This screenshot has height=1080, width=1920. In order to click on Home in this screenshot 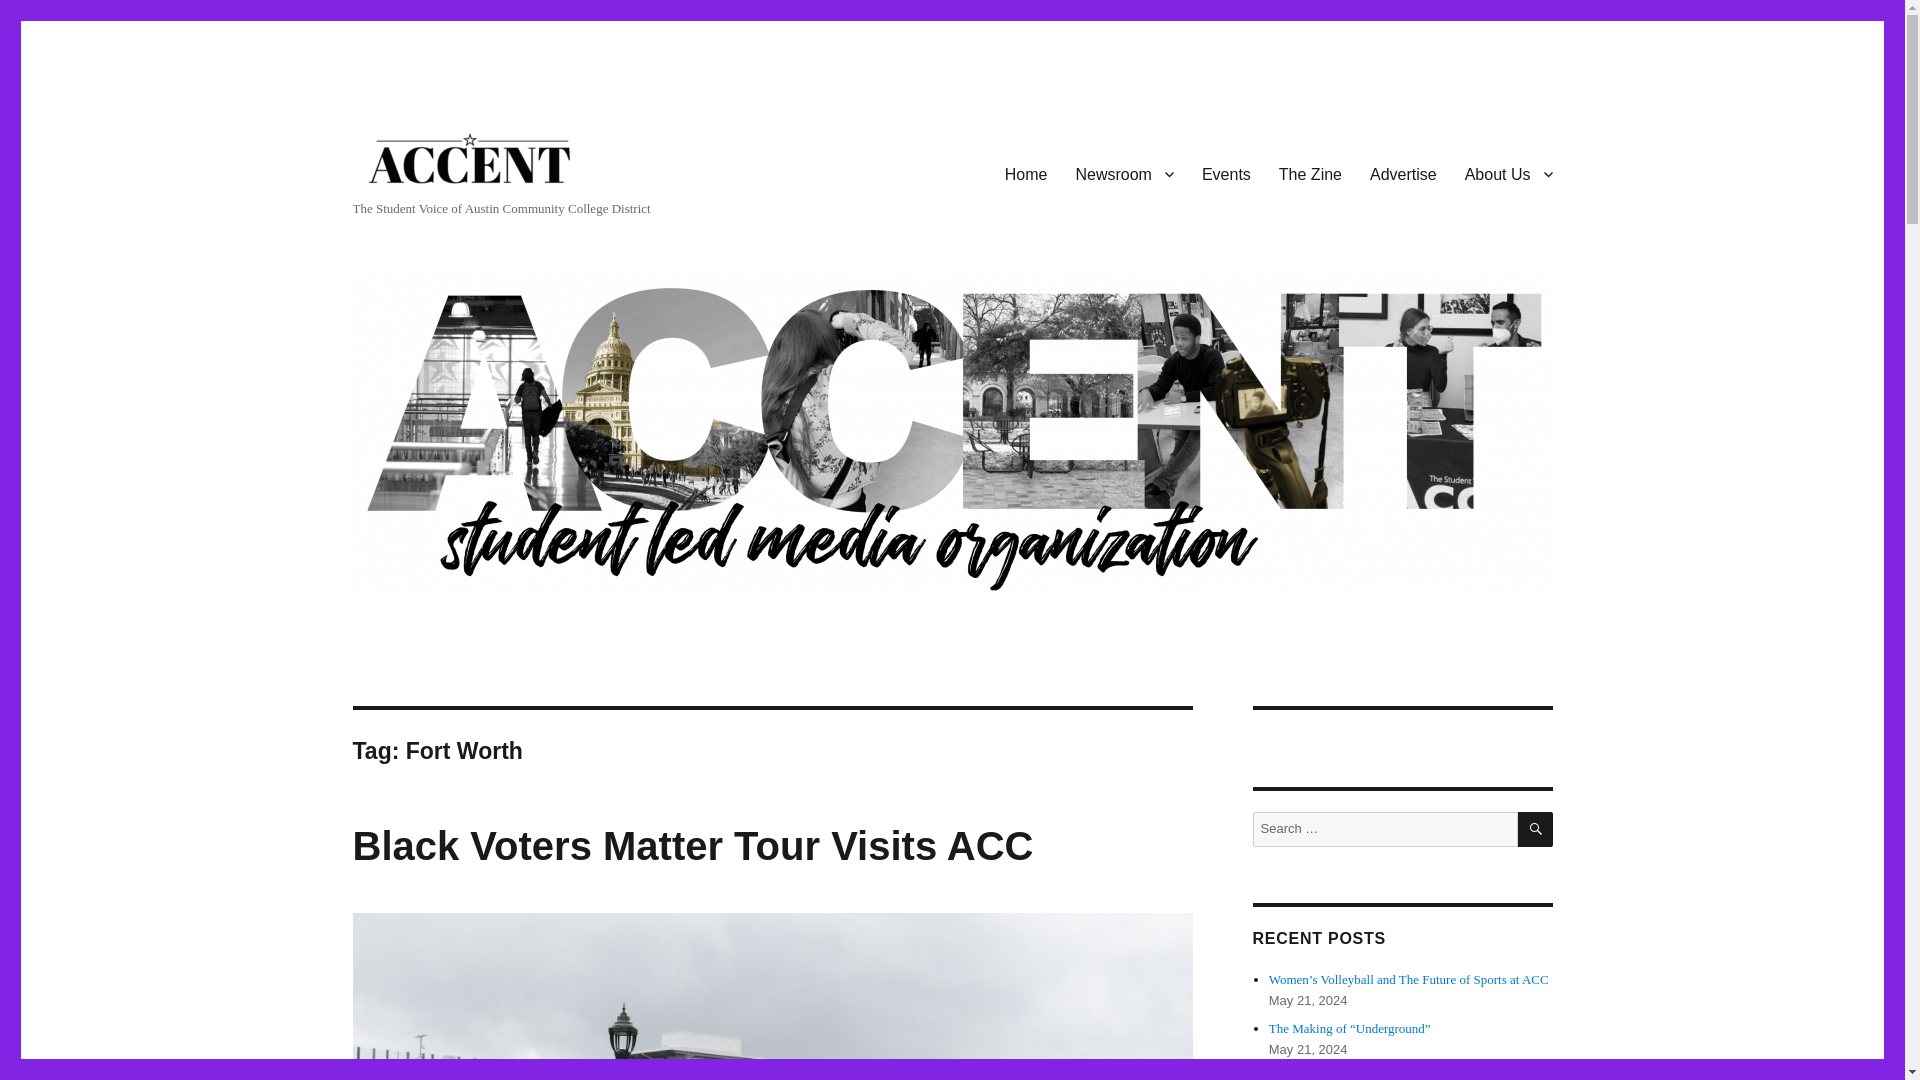, I will do `click(1026, 174)`.